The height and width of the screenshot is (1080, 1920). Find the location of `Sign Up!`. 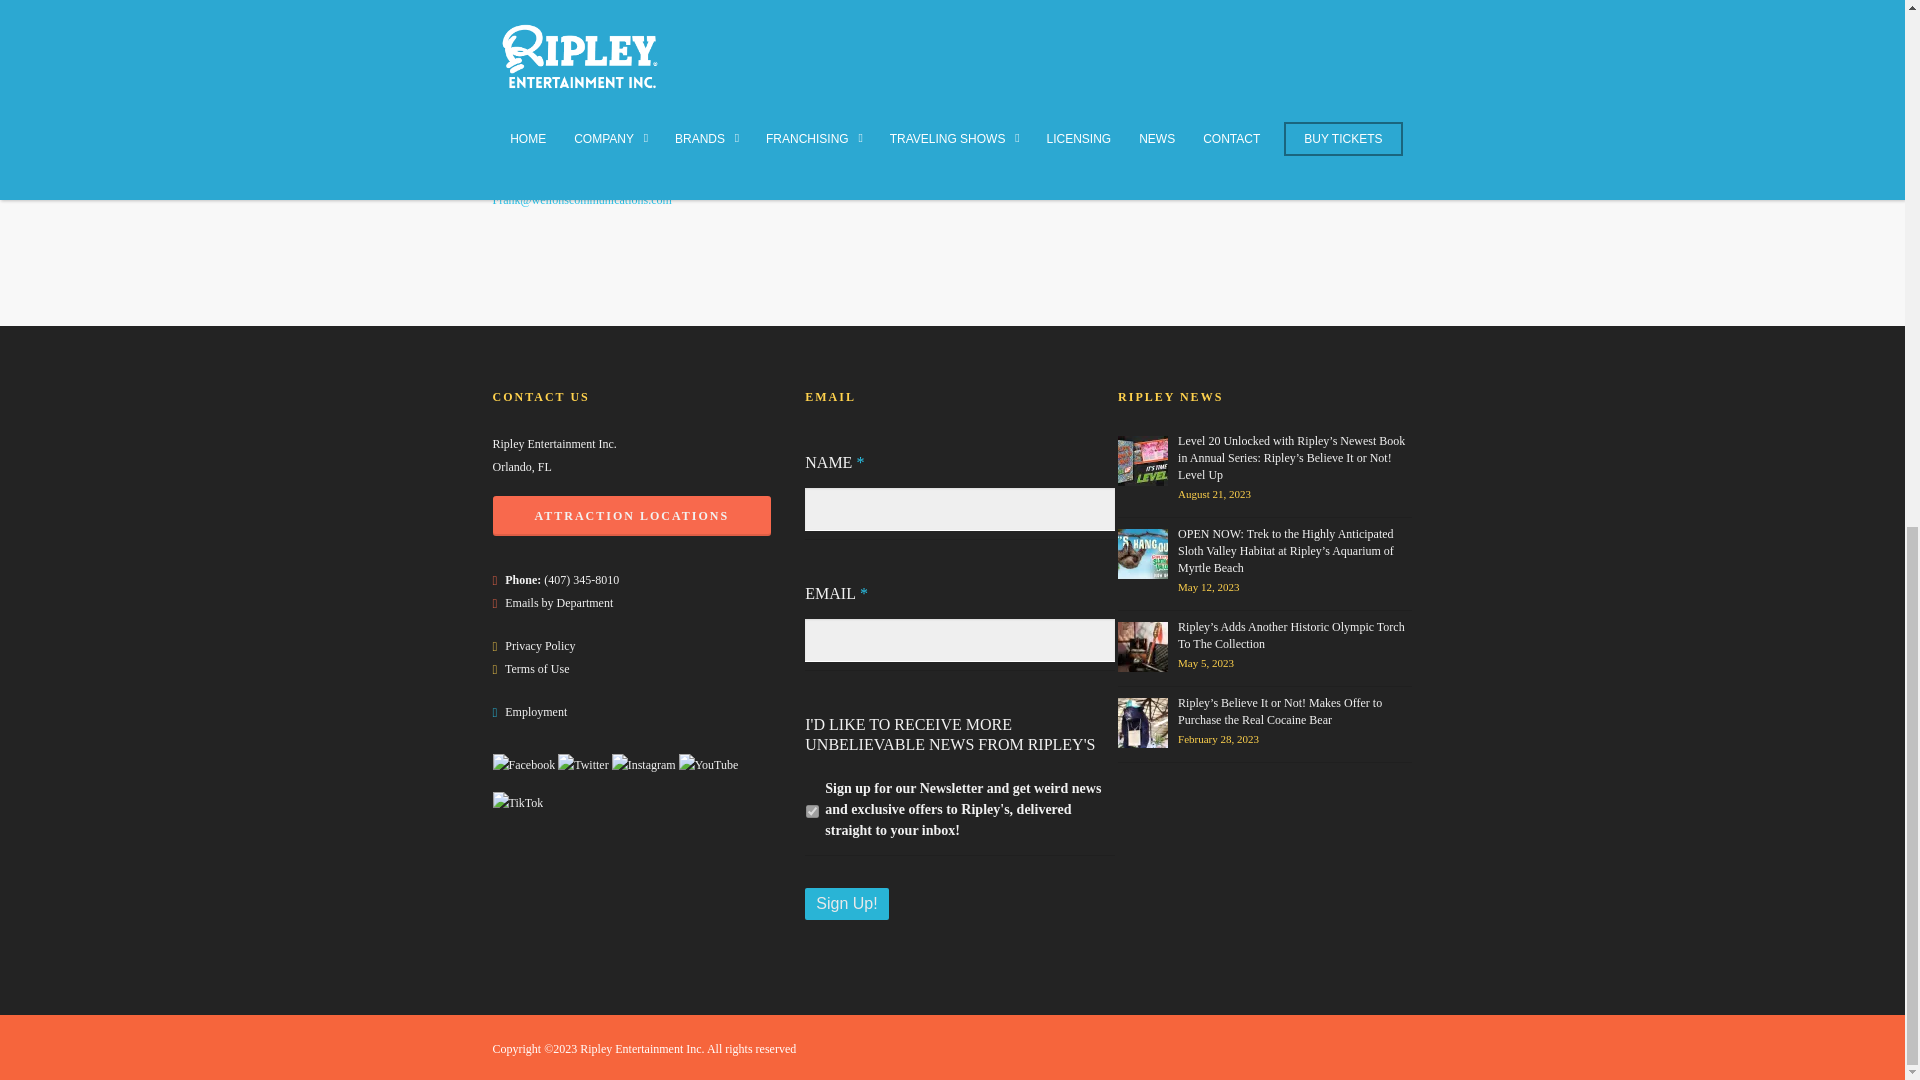

Sign Up! is located at coordinates (846, 904).